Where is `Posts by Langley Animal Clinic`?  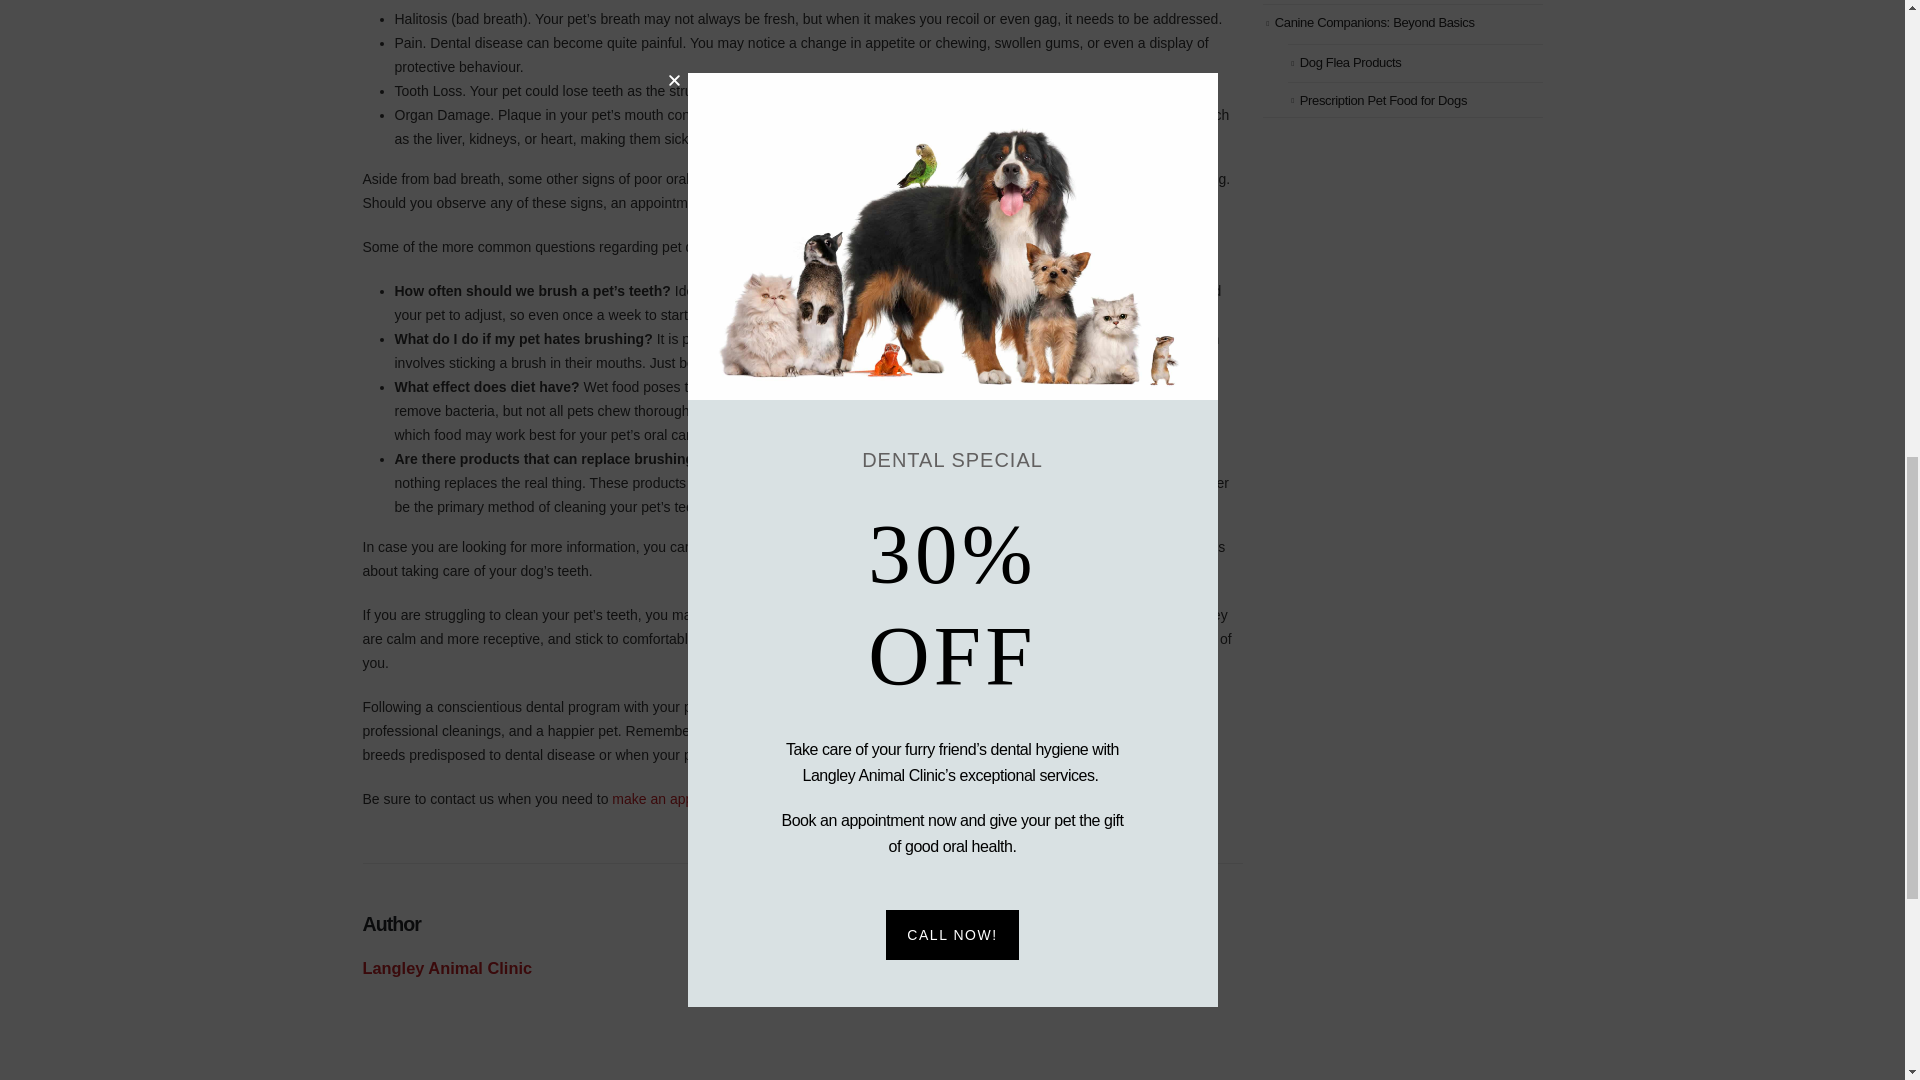
Posts by Langley Animal Clinic is located at coordinates (446, 968).